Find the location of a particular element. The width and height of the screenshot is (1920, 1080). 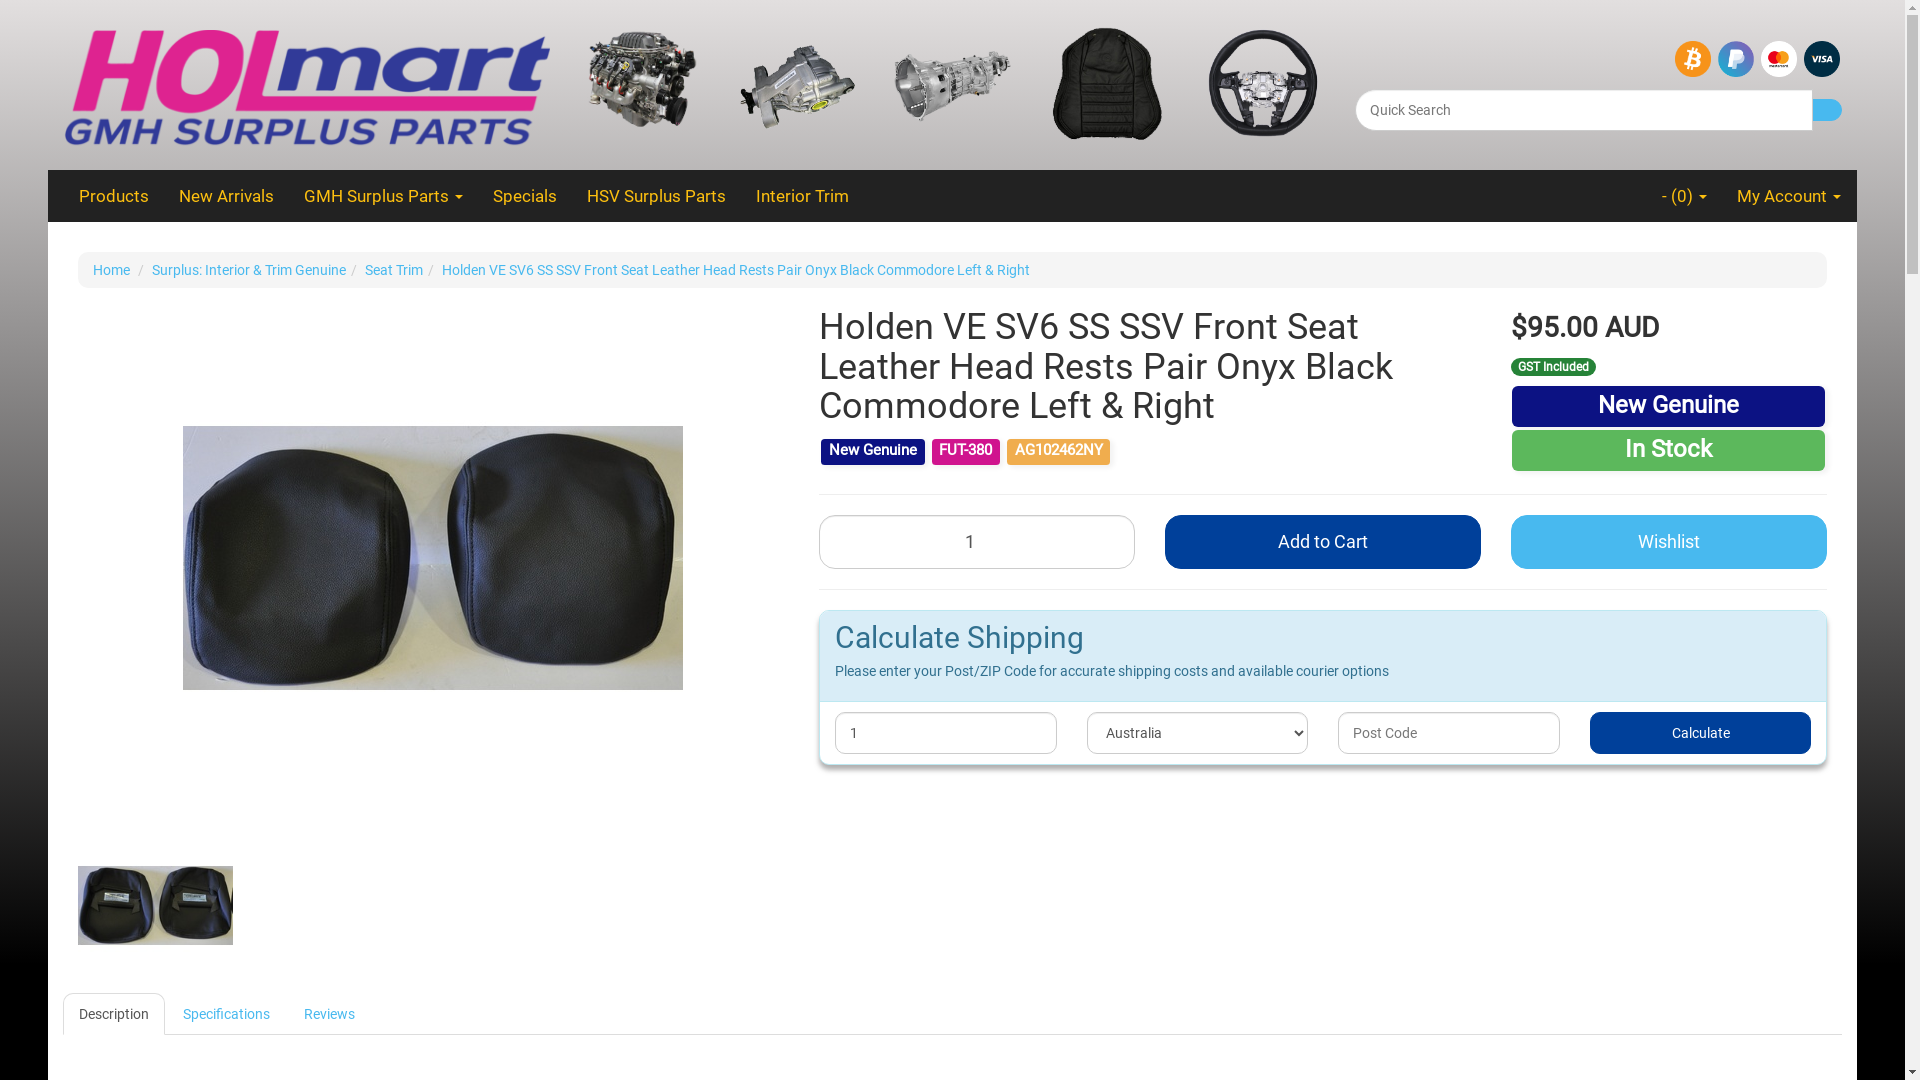

Add to Cart is located at coordinates (1323, 542).